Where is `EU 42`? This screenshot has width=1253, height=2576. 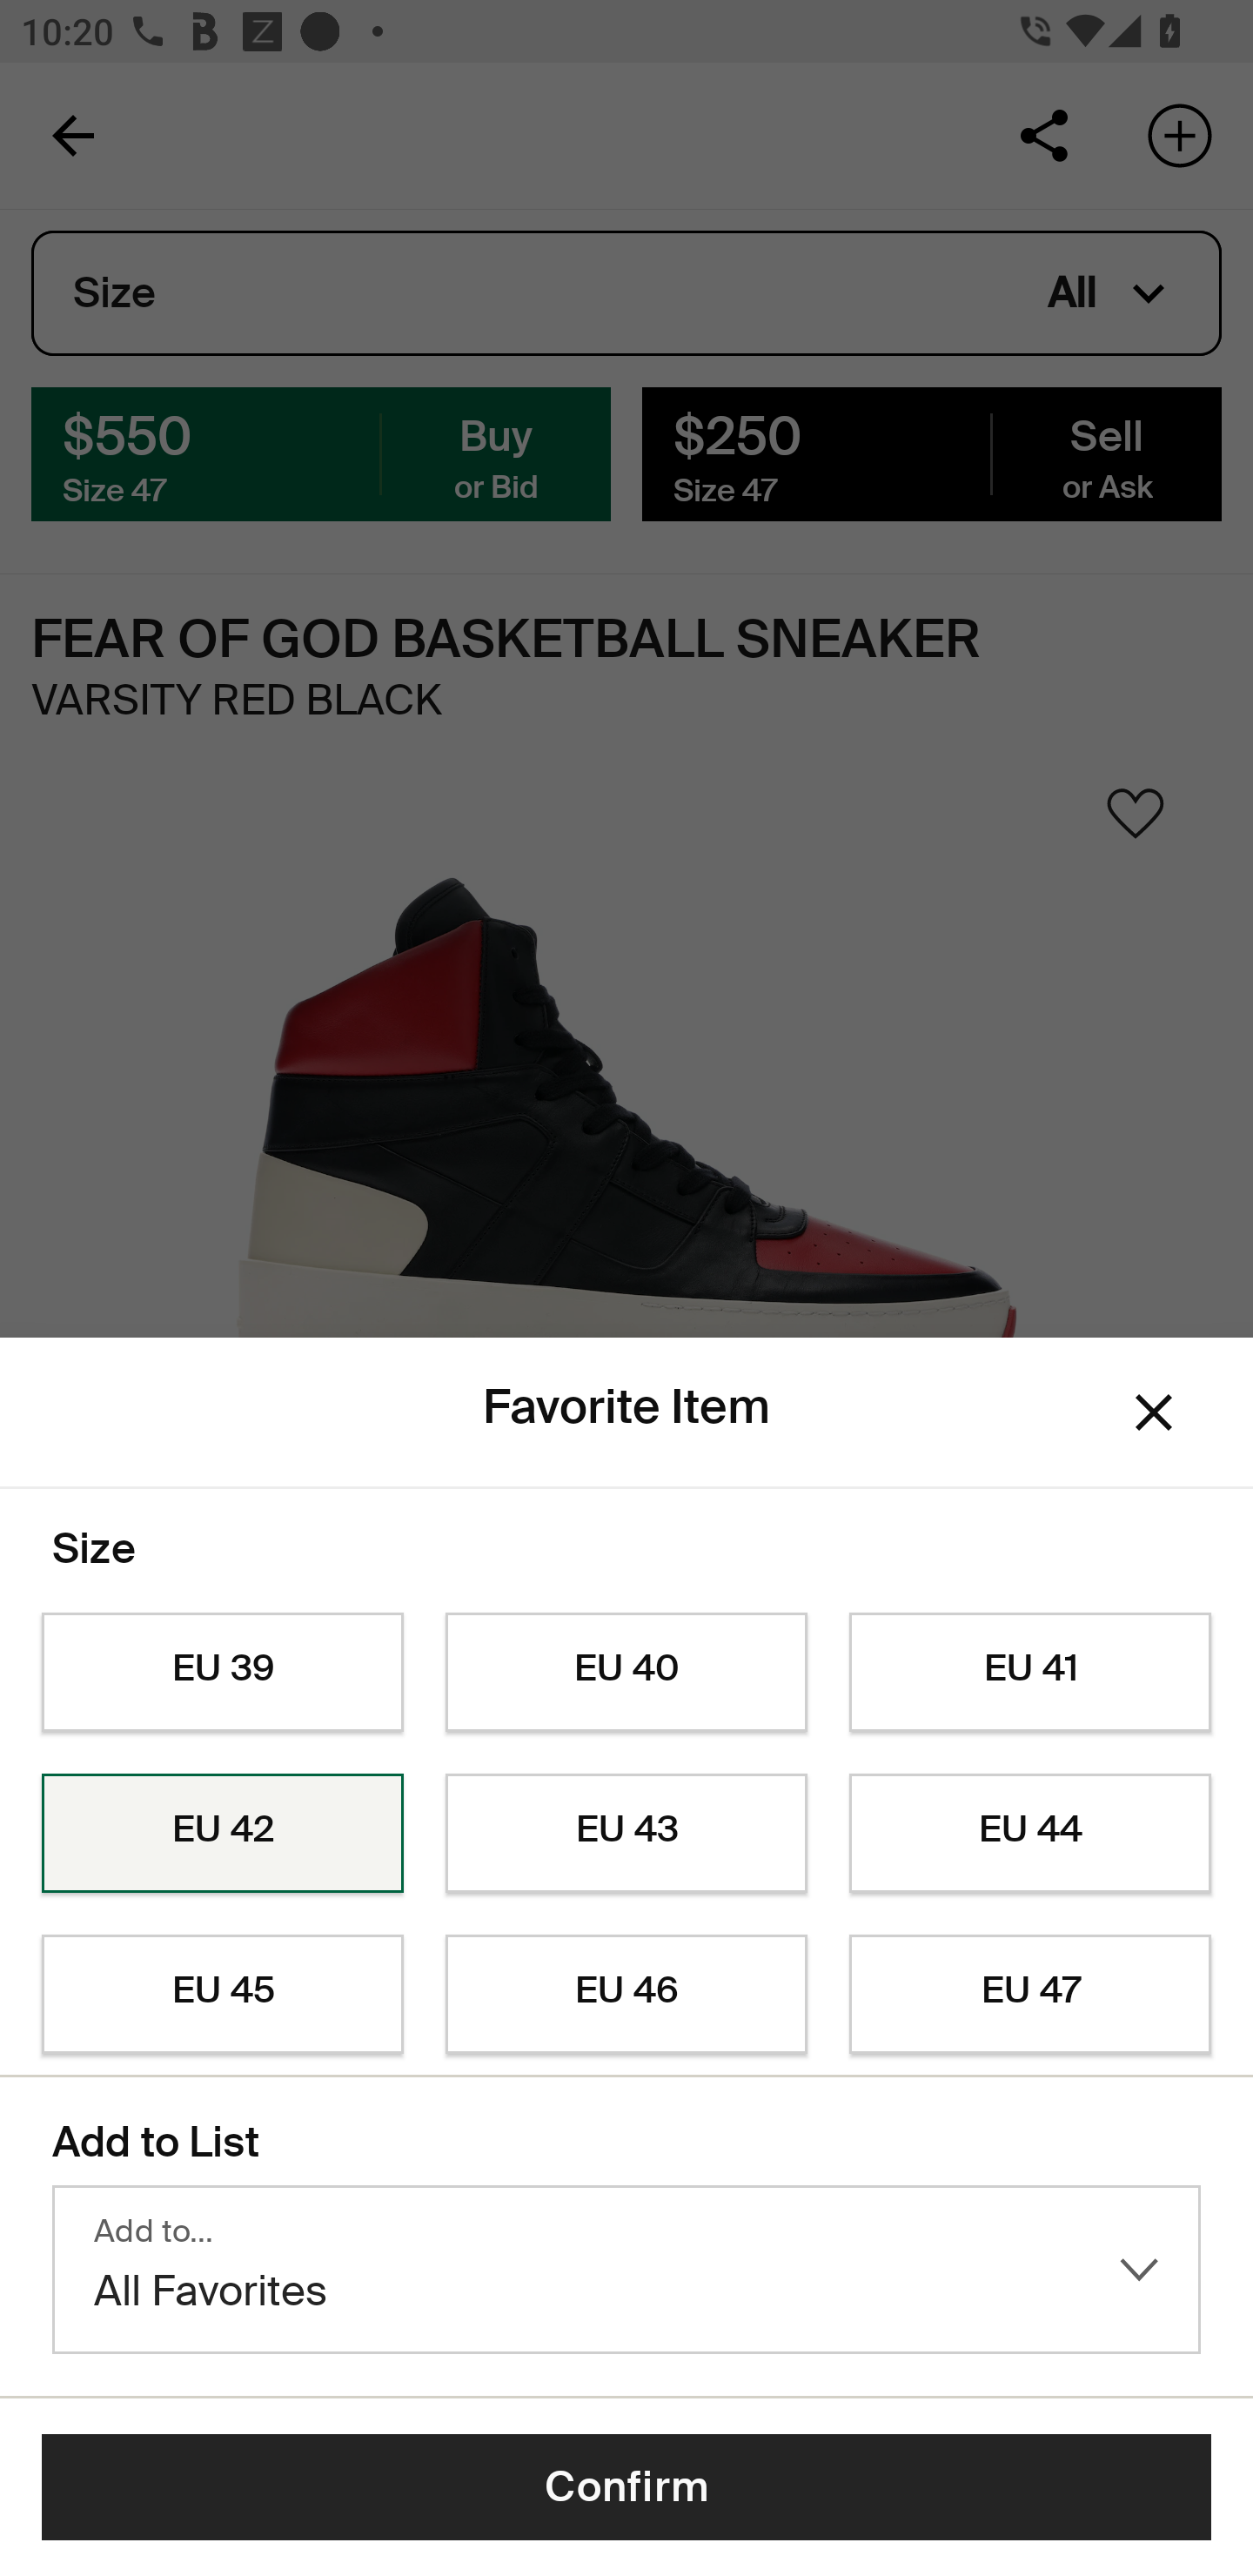
EU 42 is located at coordinates (222, 1834).